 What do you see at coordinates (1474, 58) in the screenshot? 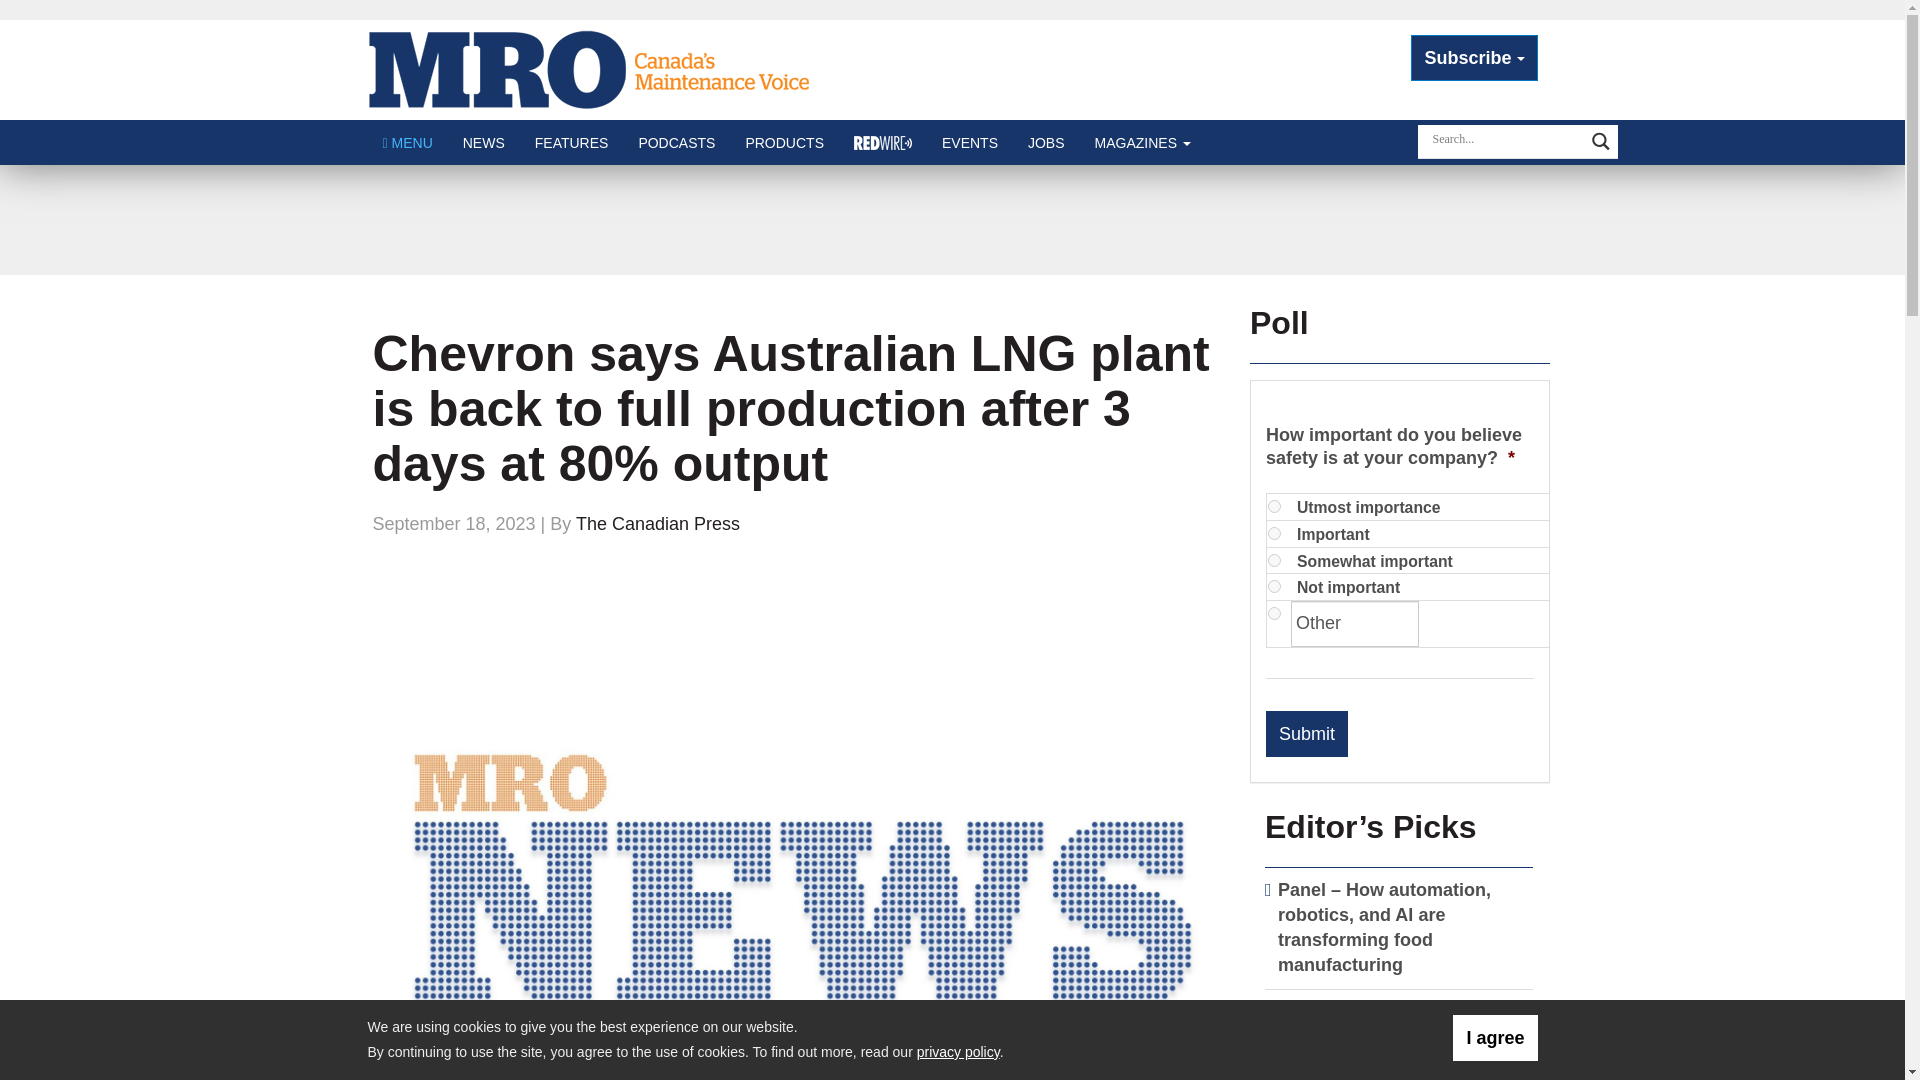
I see `Subscribe` at bounding box center [1474, 58].